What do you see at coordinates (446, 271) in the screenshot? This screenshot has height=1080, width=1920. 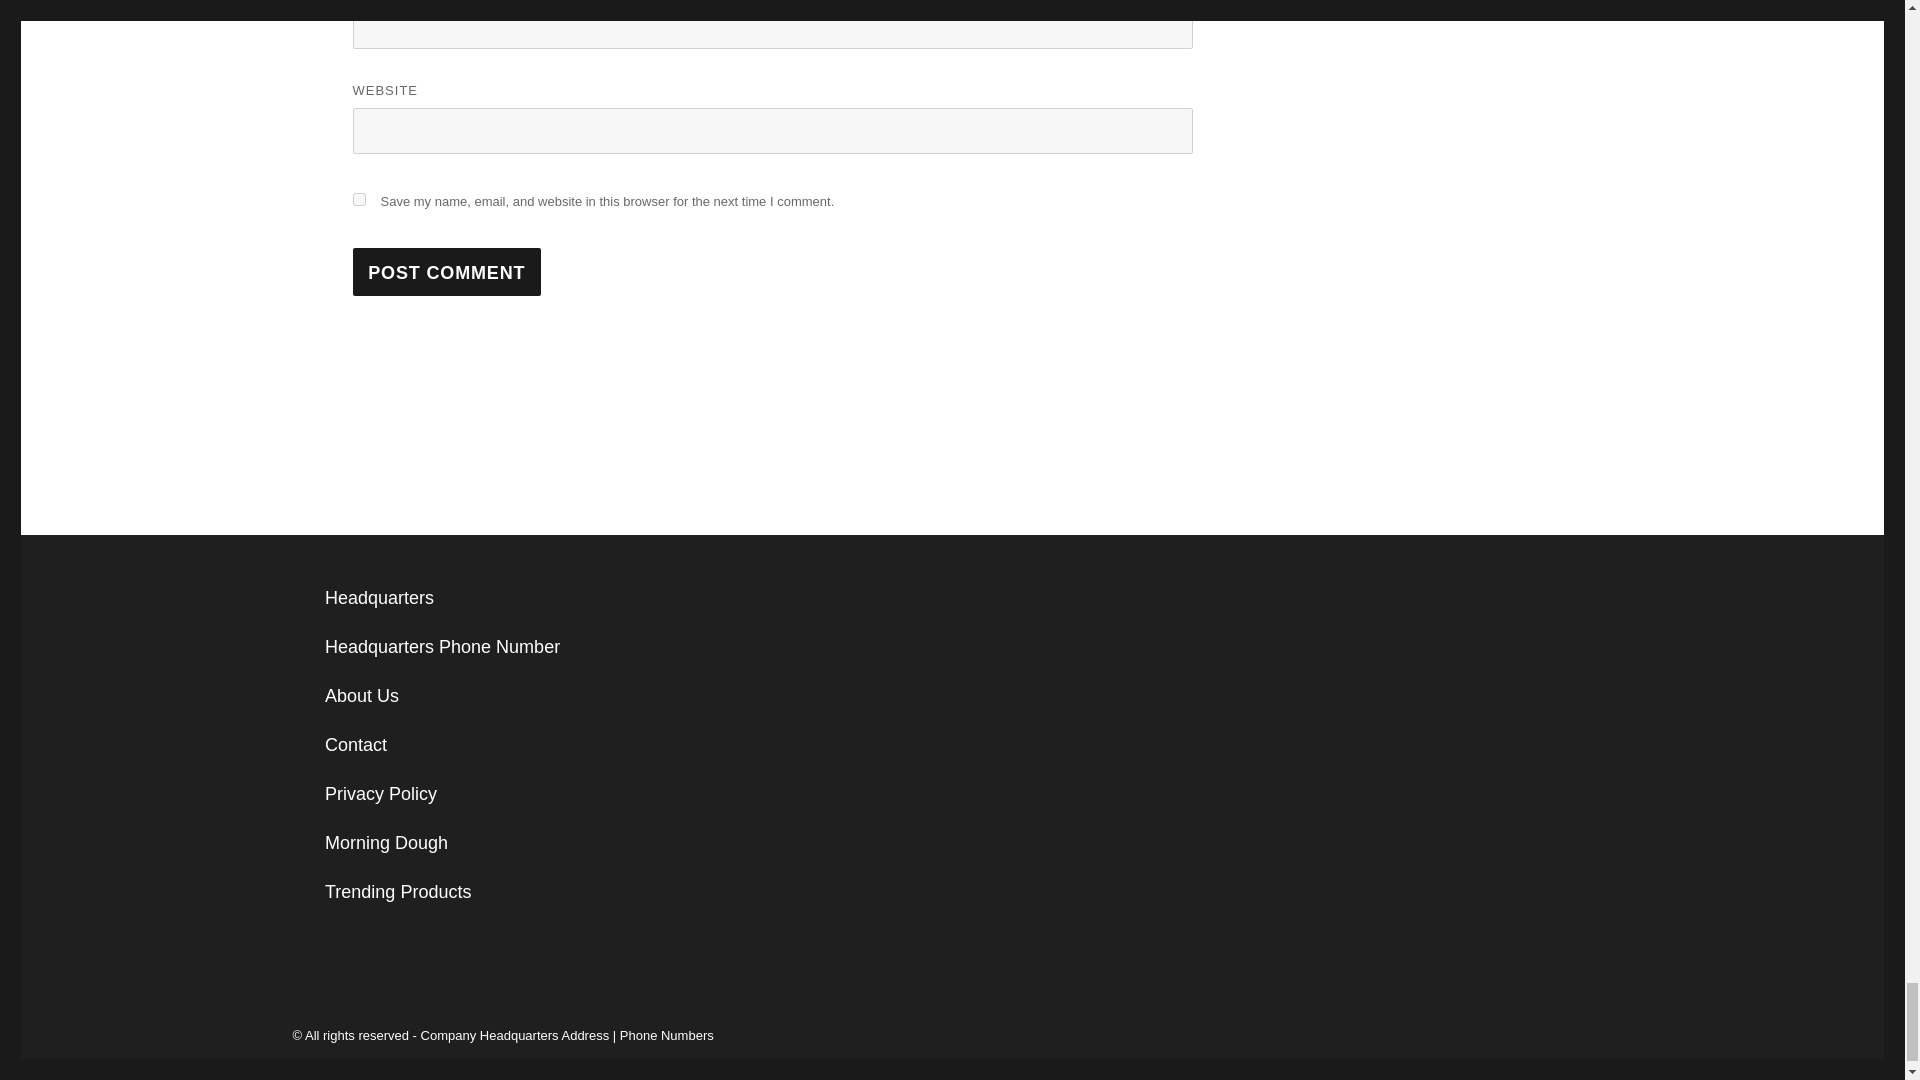 I see `Post Comment` at bounding box center [446, 271].